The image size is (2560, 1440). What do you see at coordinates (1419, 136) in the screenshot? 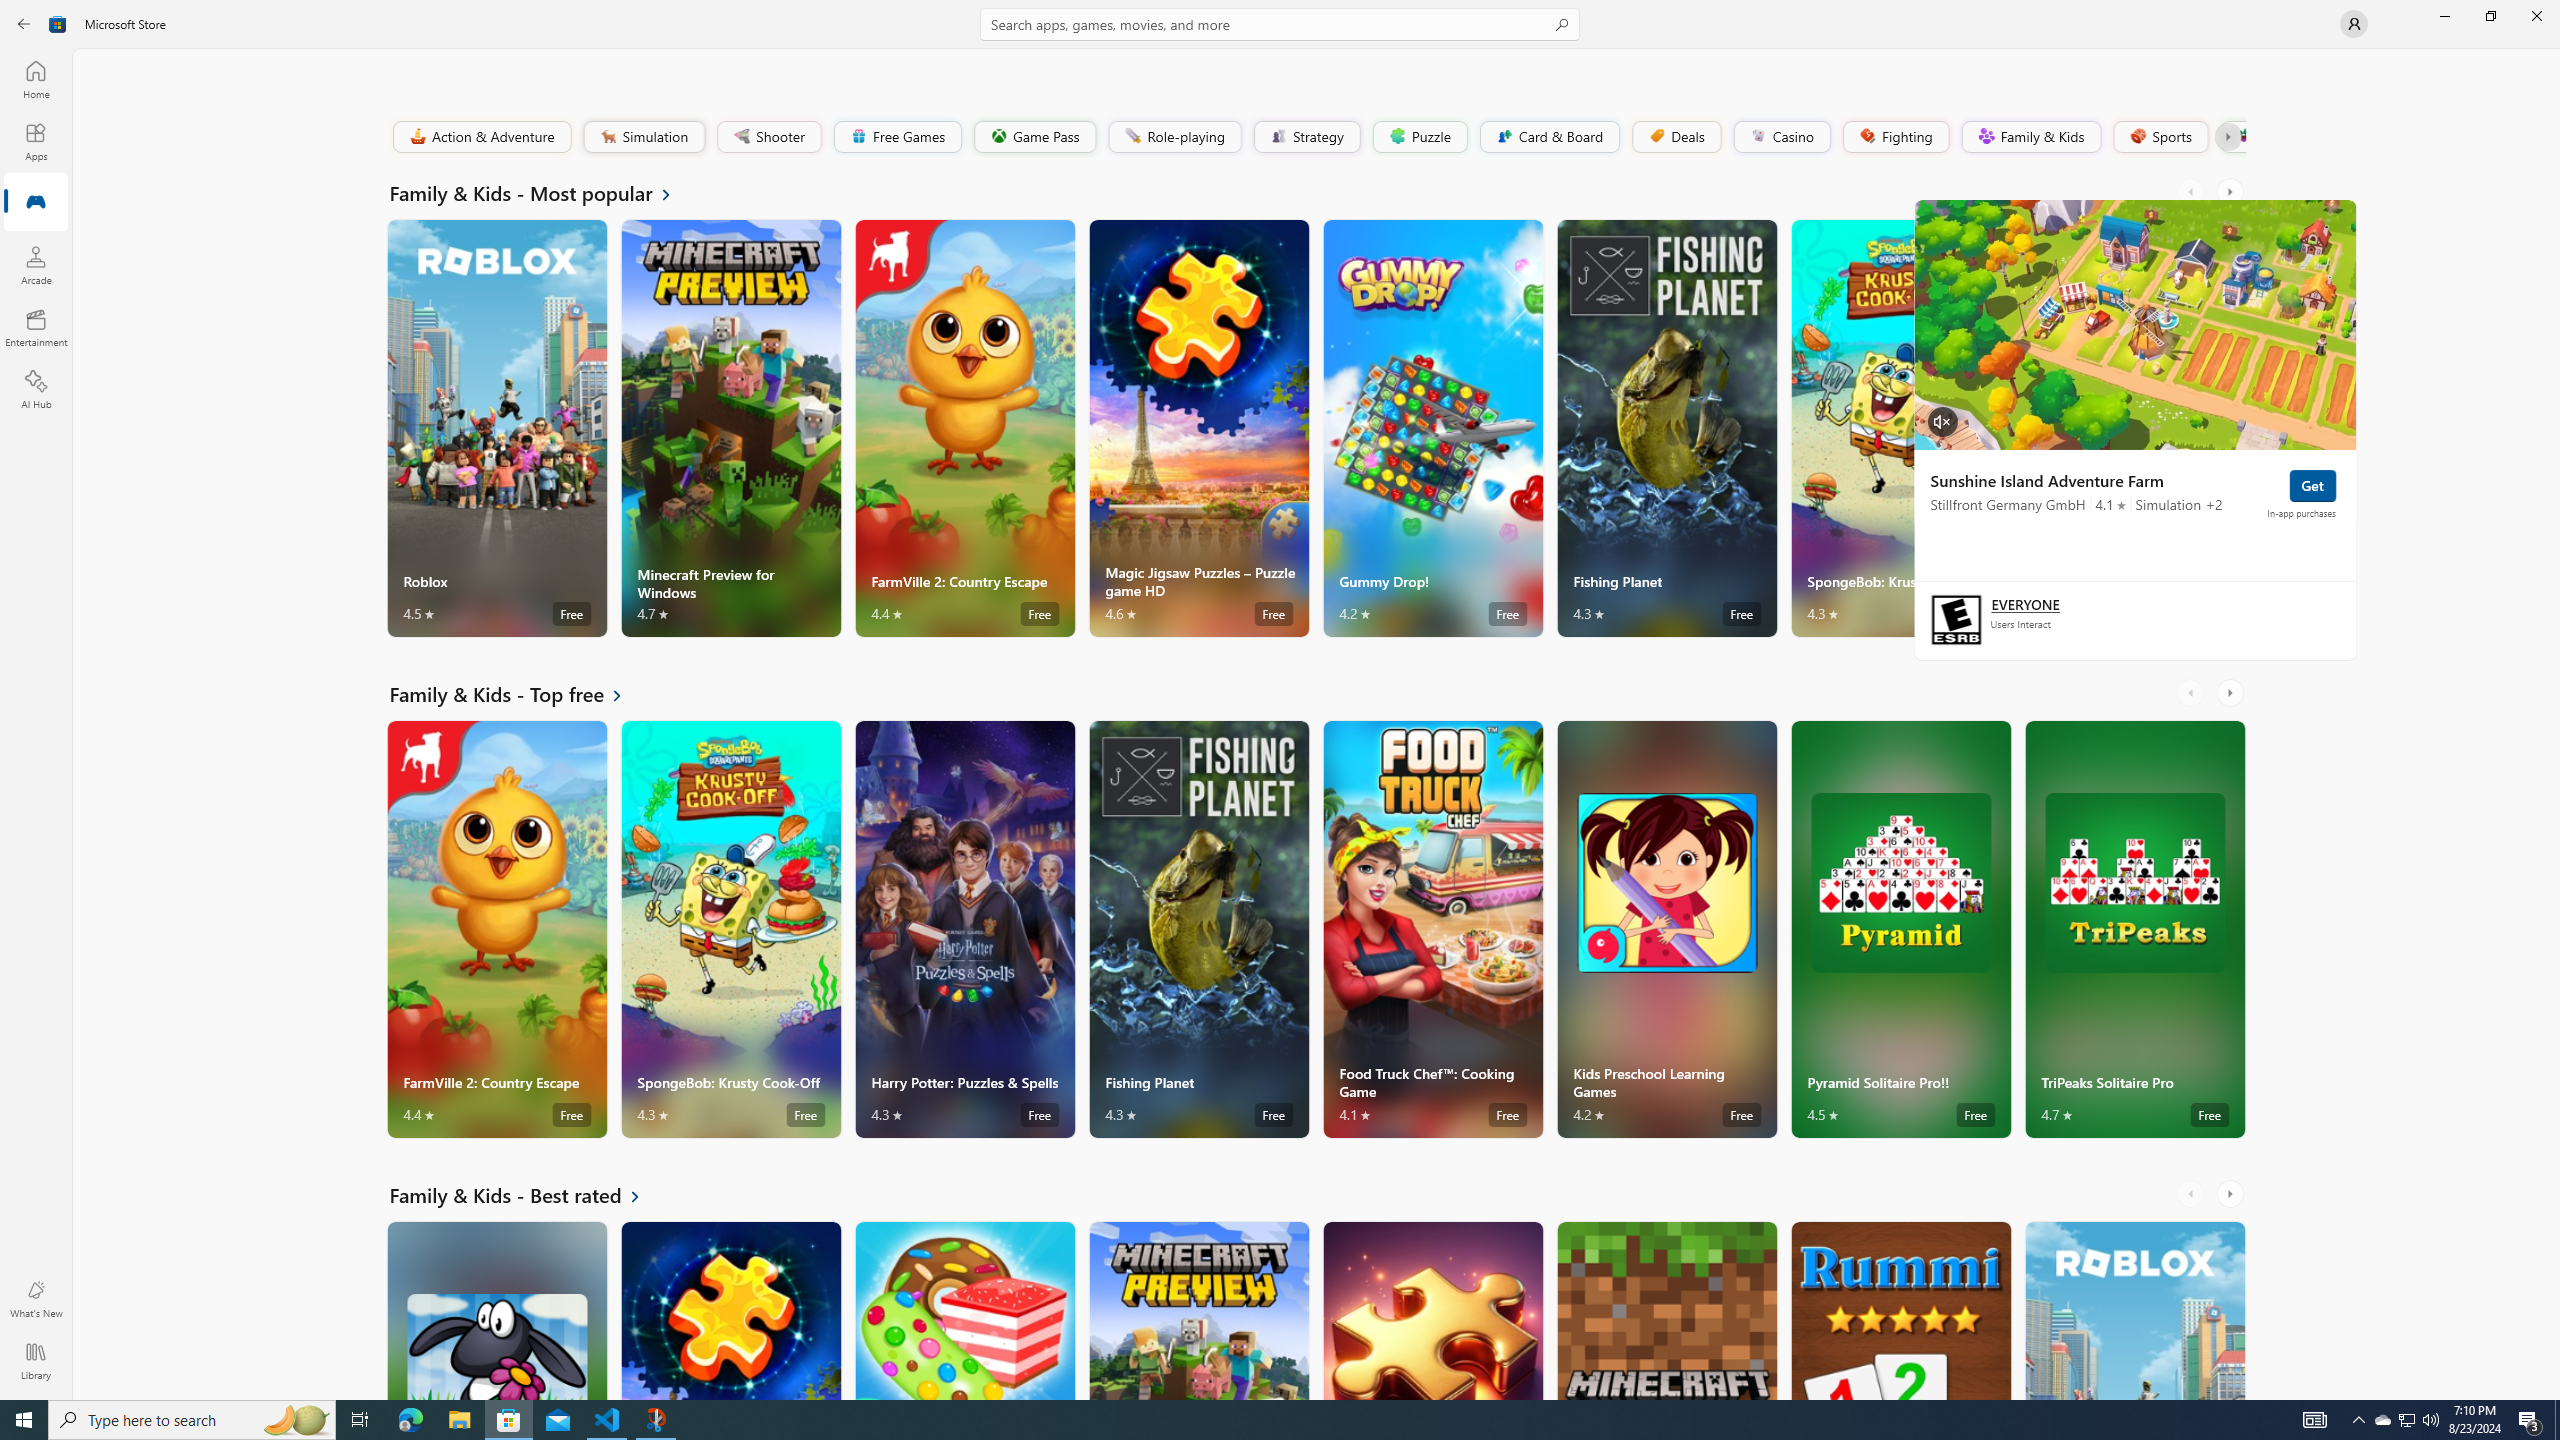
I see `Puzzle` at bounding box center [1419, 136].